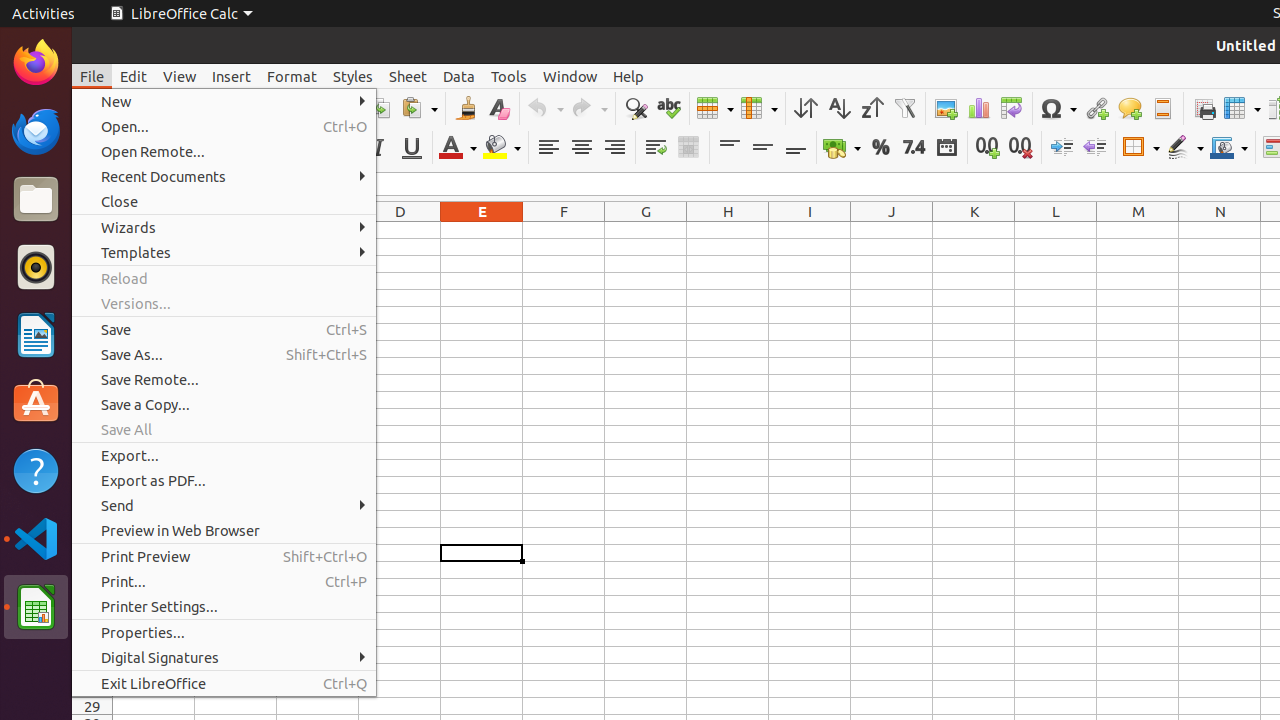 Image resolution: width=1280 pixels, height=720 pixels. Describe the element at coordinates (224, 252) in the screenshot. I see `Templates` at that location.